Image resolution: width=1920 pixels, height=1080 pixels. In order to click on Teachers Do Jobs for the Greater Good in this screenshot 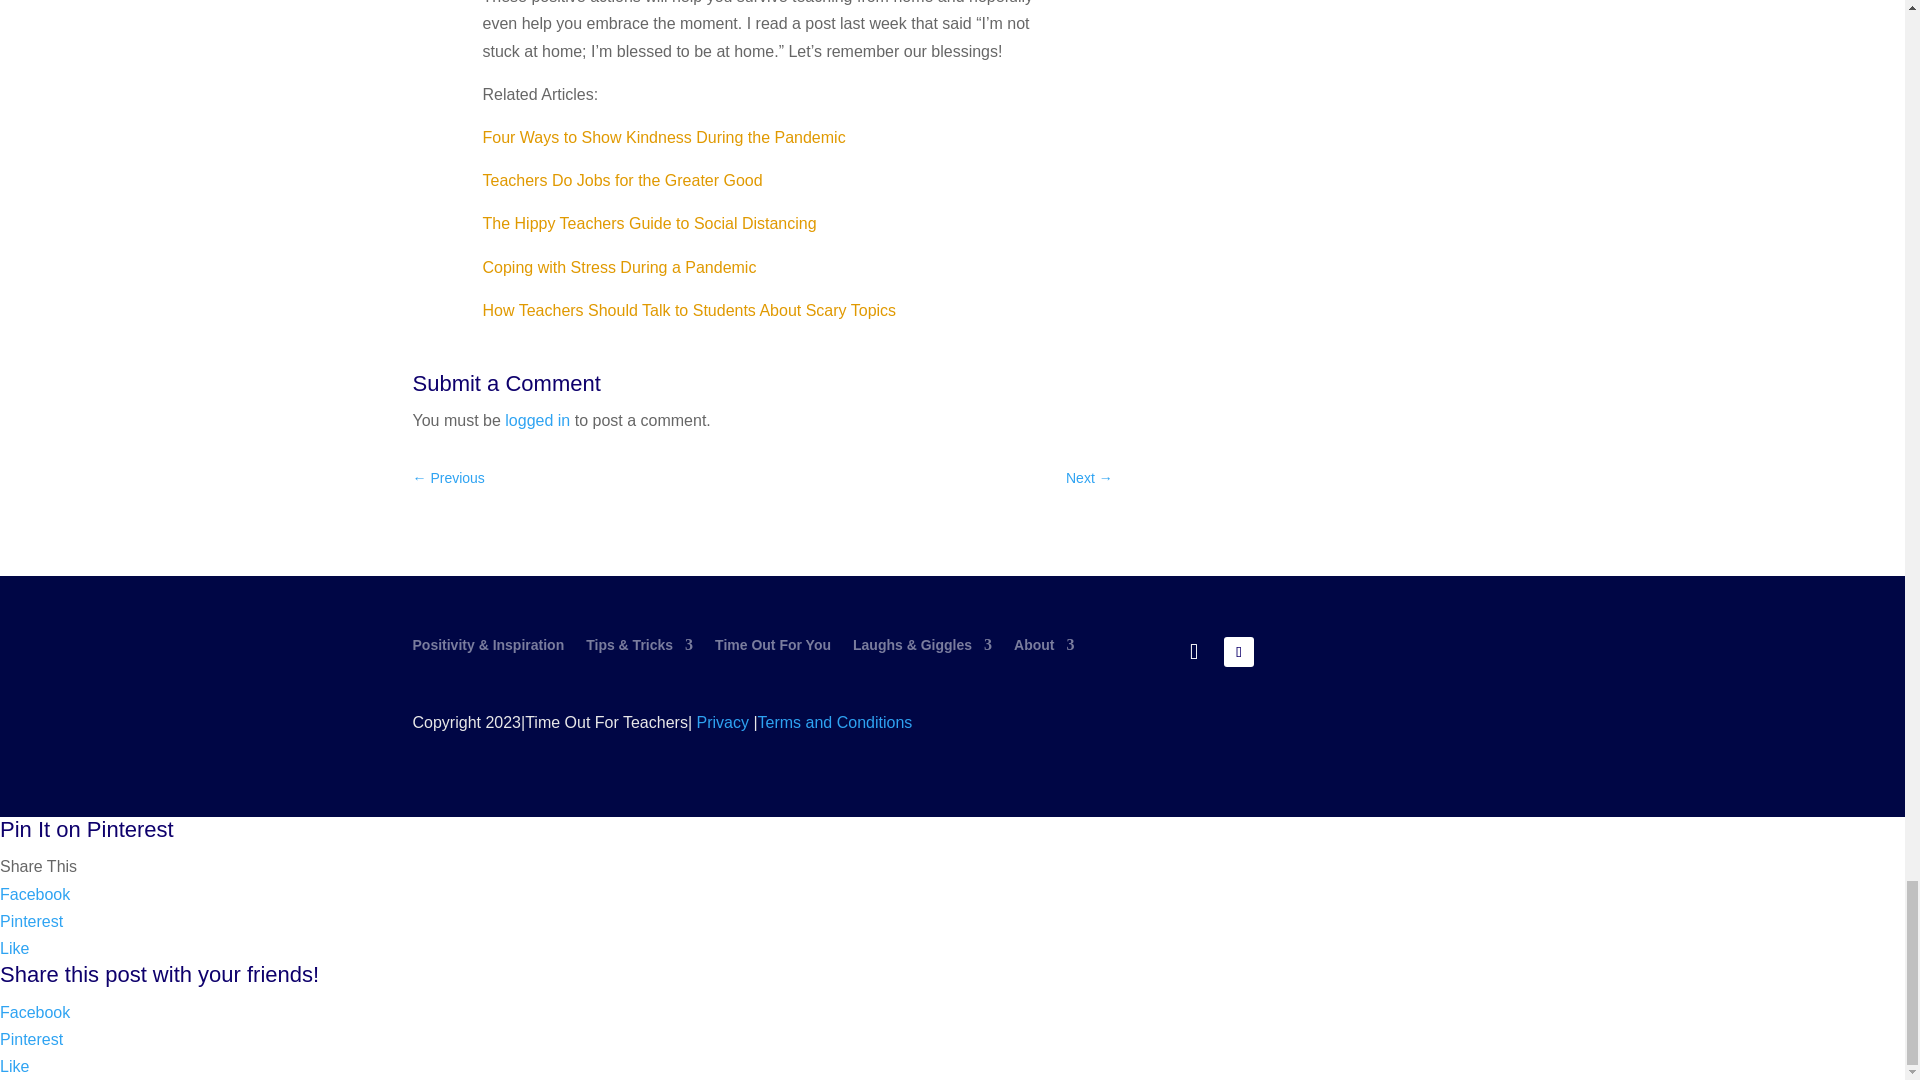, I will do `click(622, 180)`.